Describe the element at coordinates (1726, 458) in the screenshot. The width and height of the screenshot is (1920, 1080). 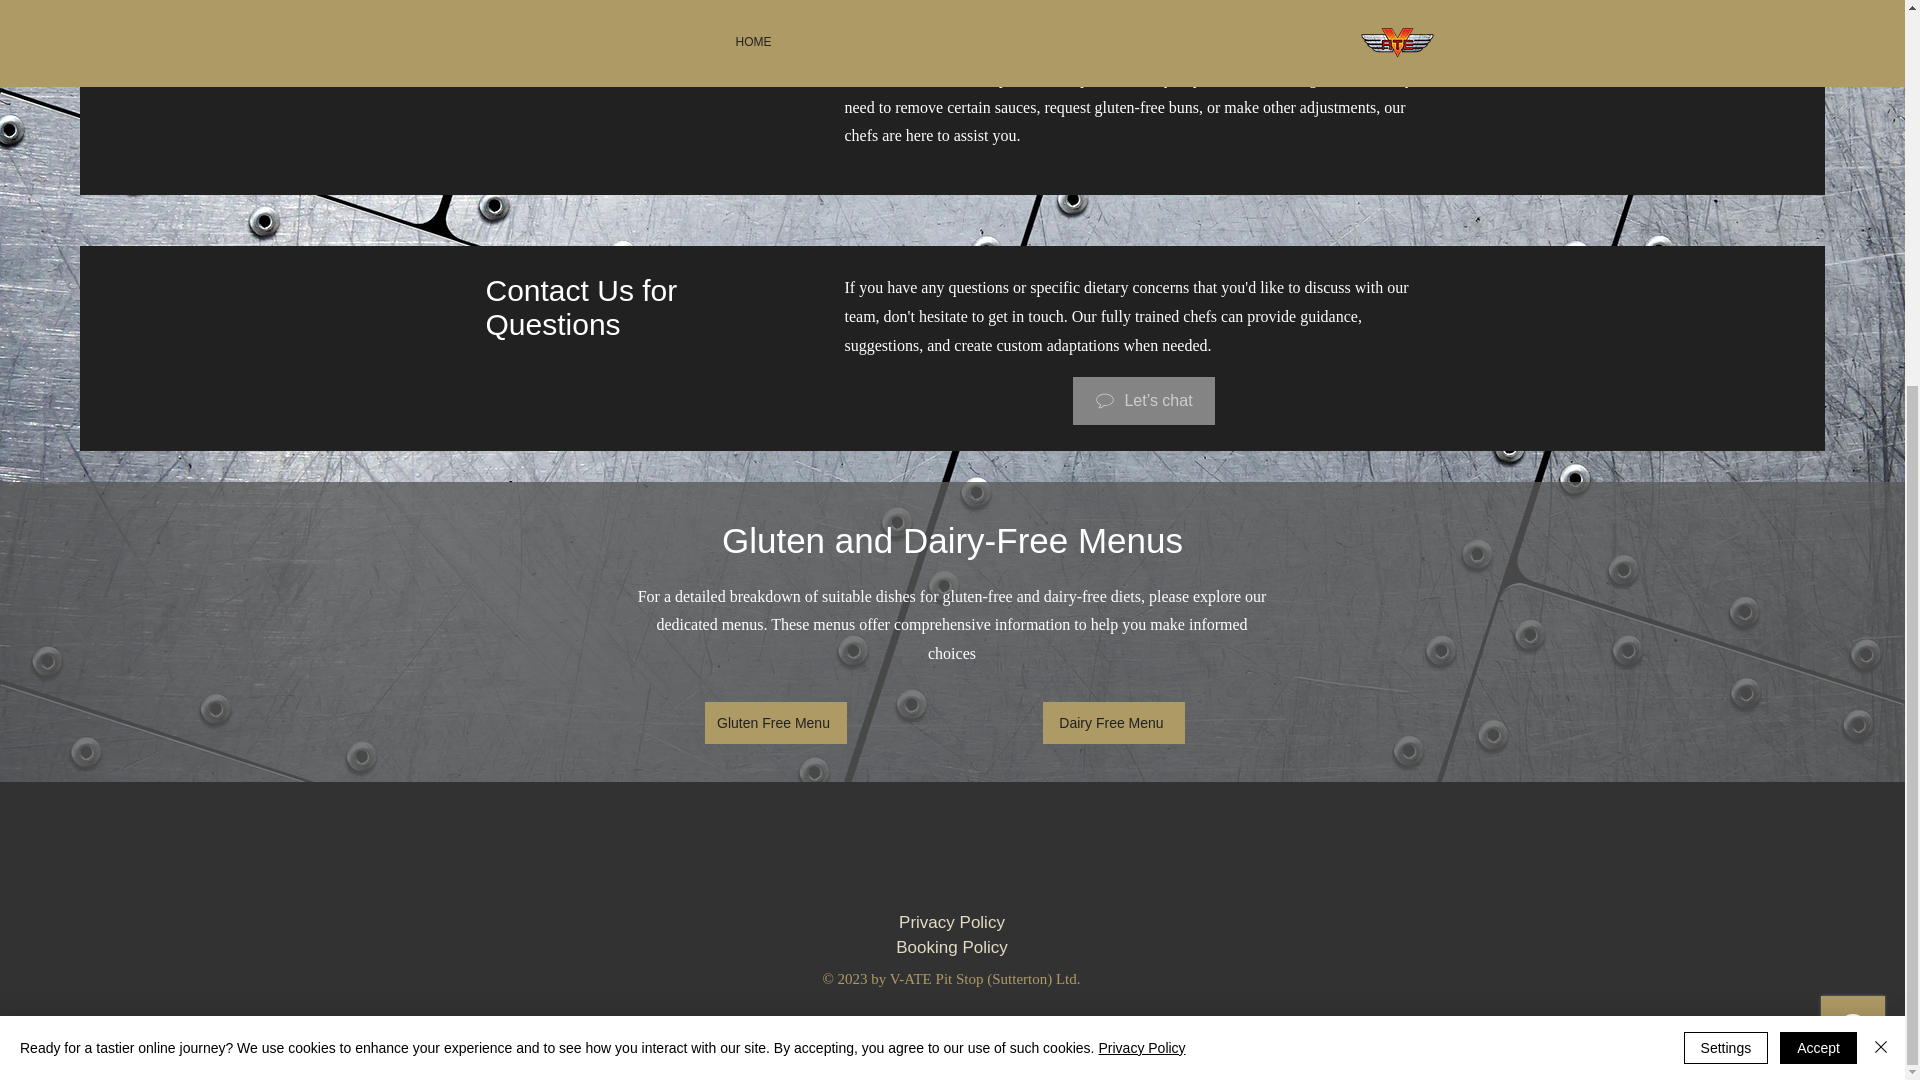
I see `Settings` at that location.